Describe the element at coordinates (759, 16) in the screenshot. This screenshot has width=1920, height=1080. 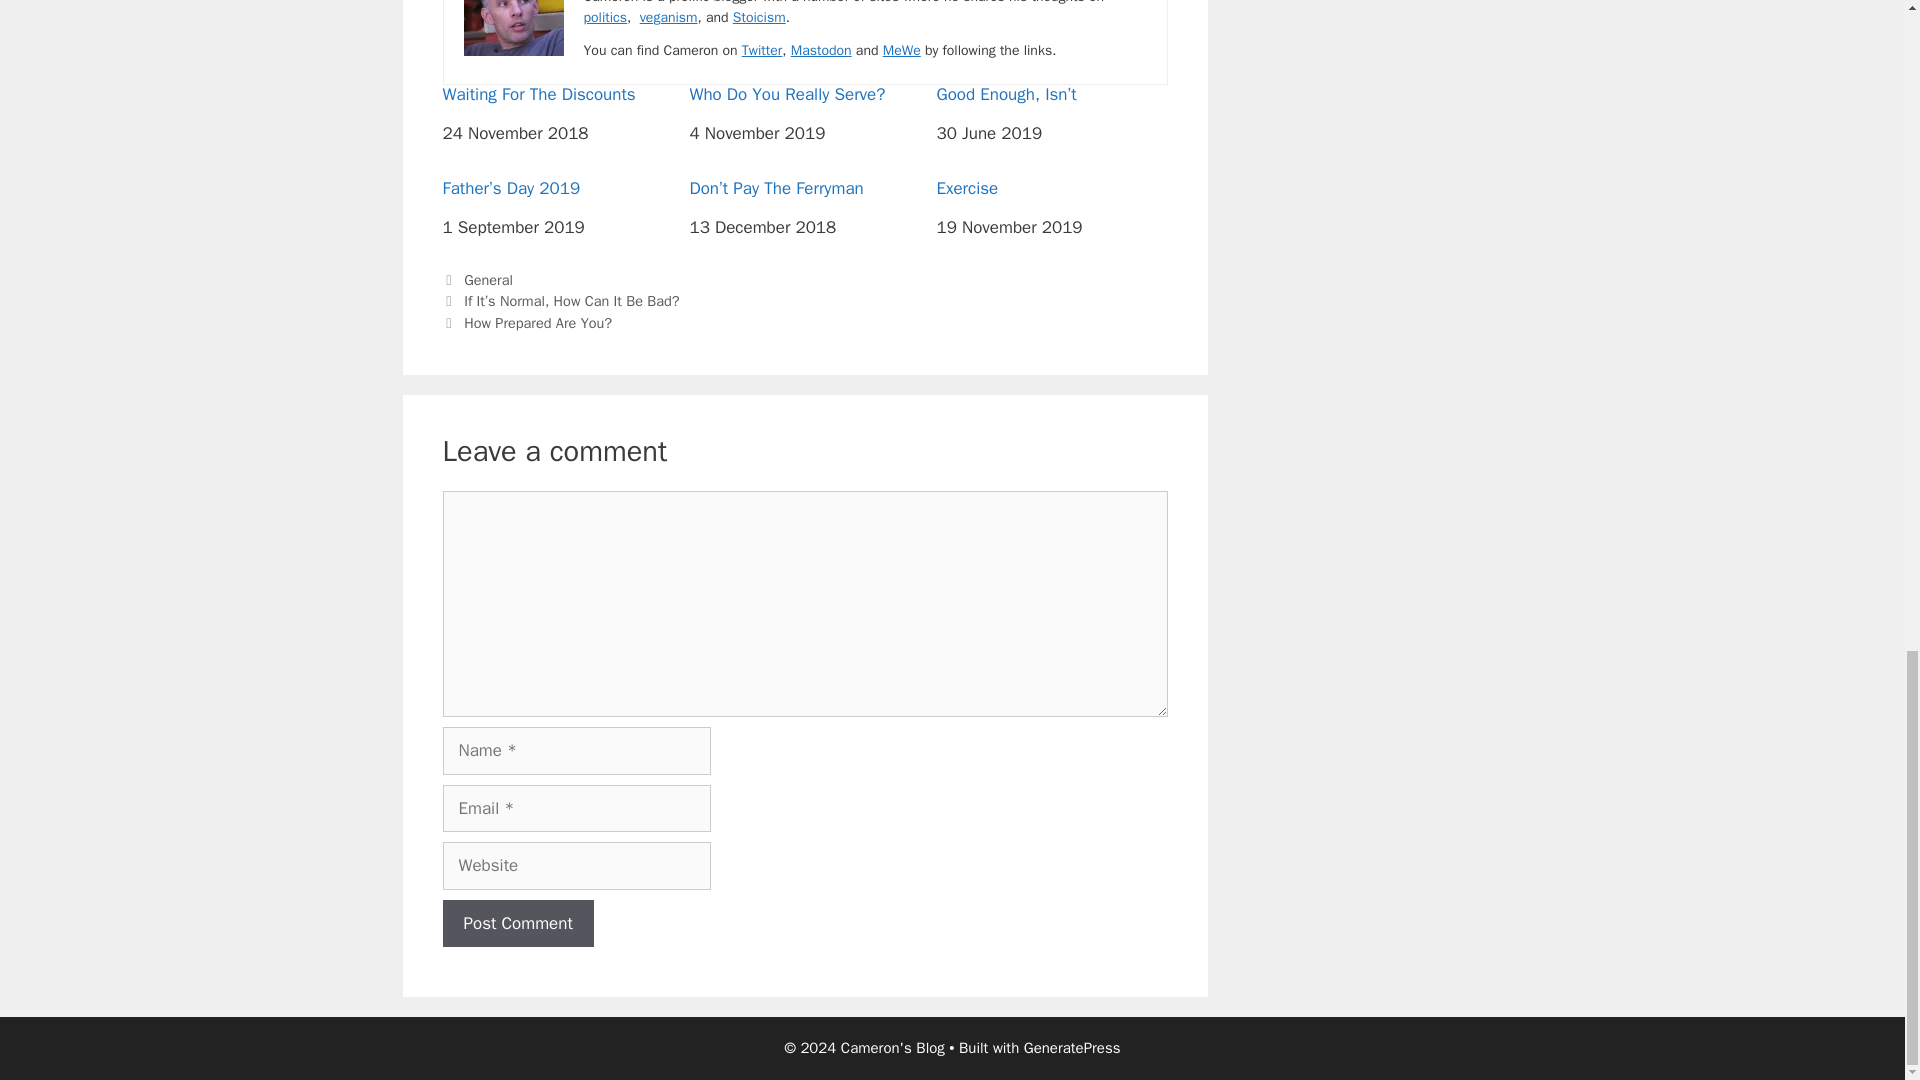
I see `Stoicism` at that location.